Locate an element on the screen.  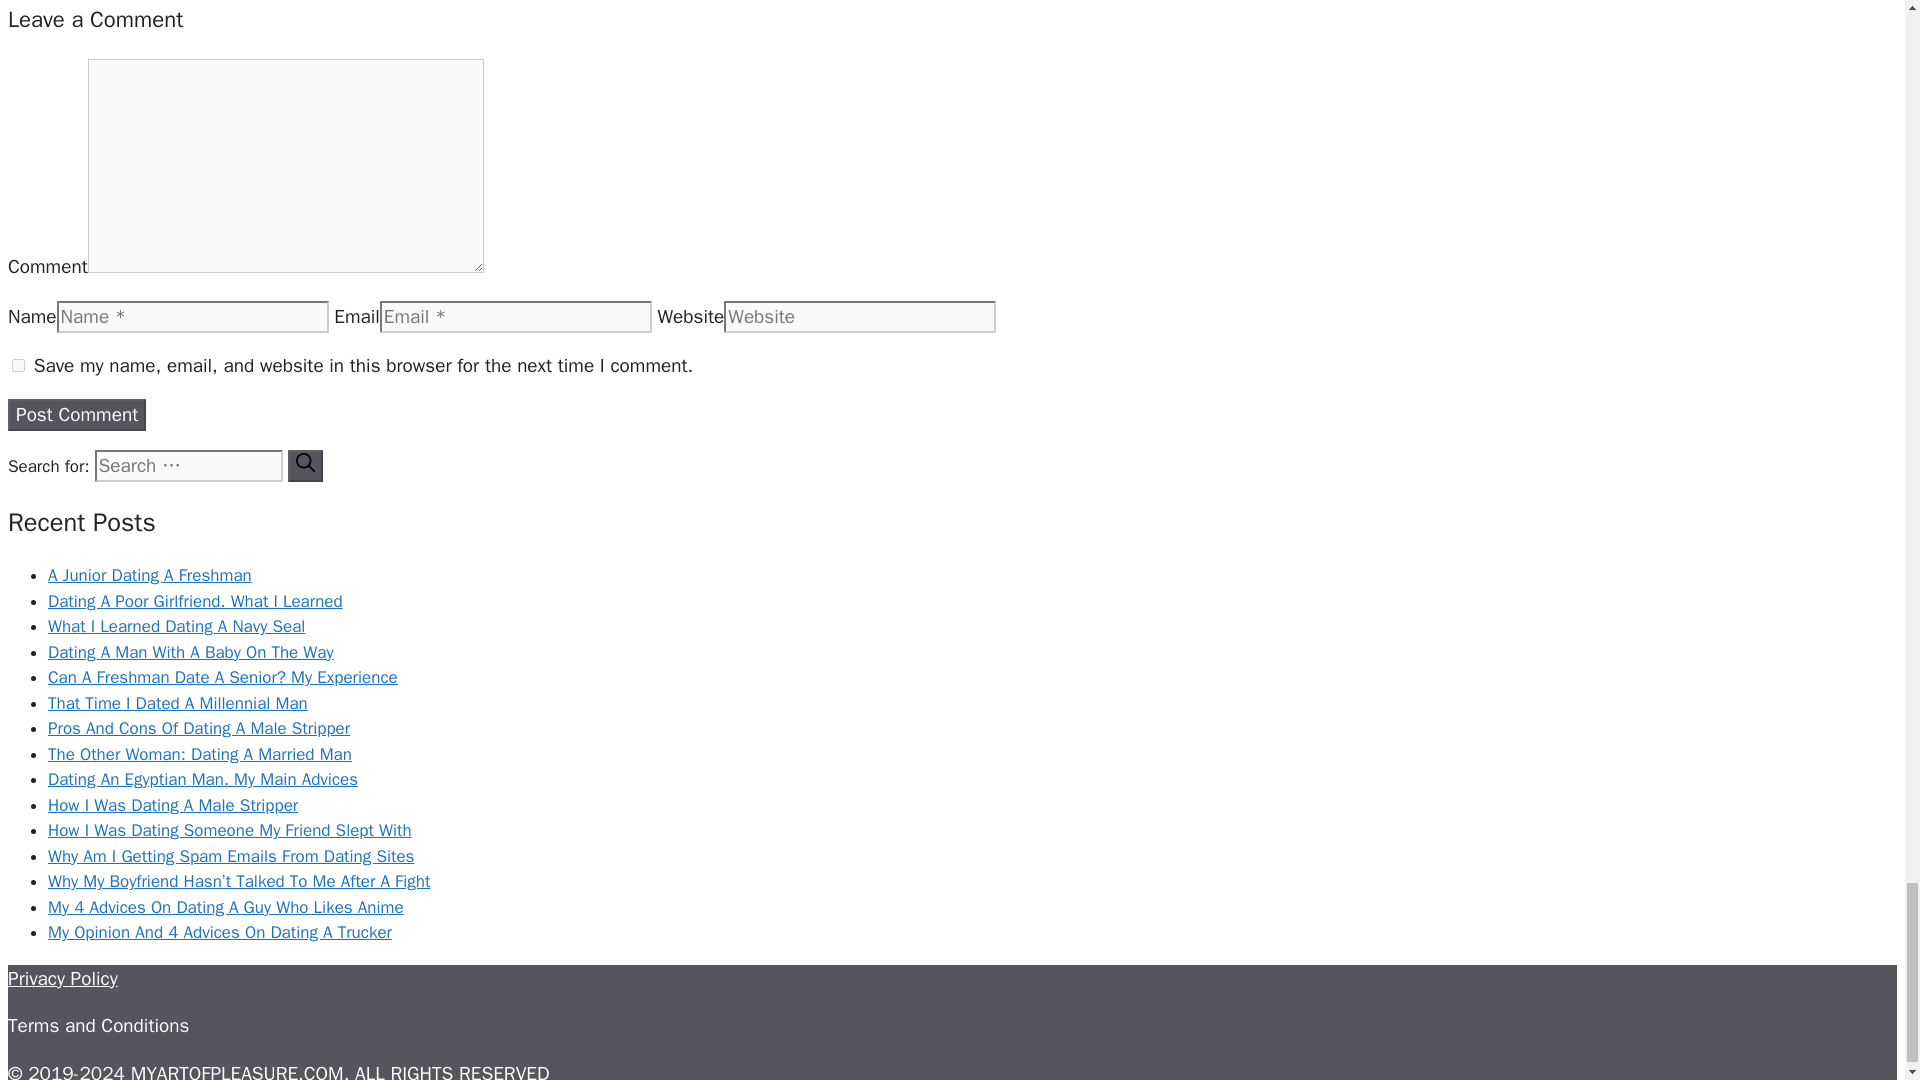
How I Was Dating Someone My Friend Slept With is located at coordinates (230, 830).